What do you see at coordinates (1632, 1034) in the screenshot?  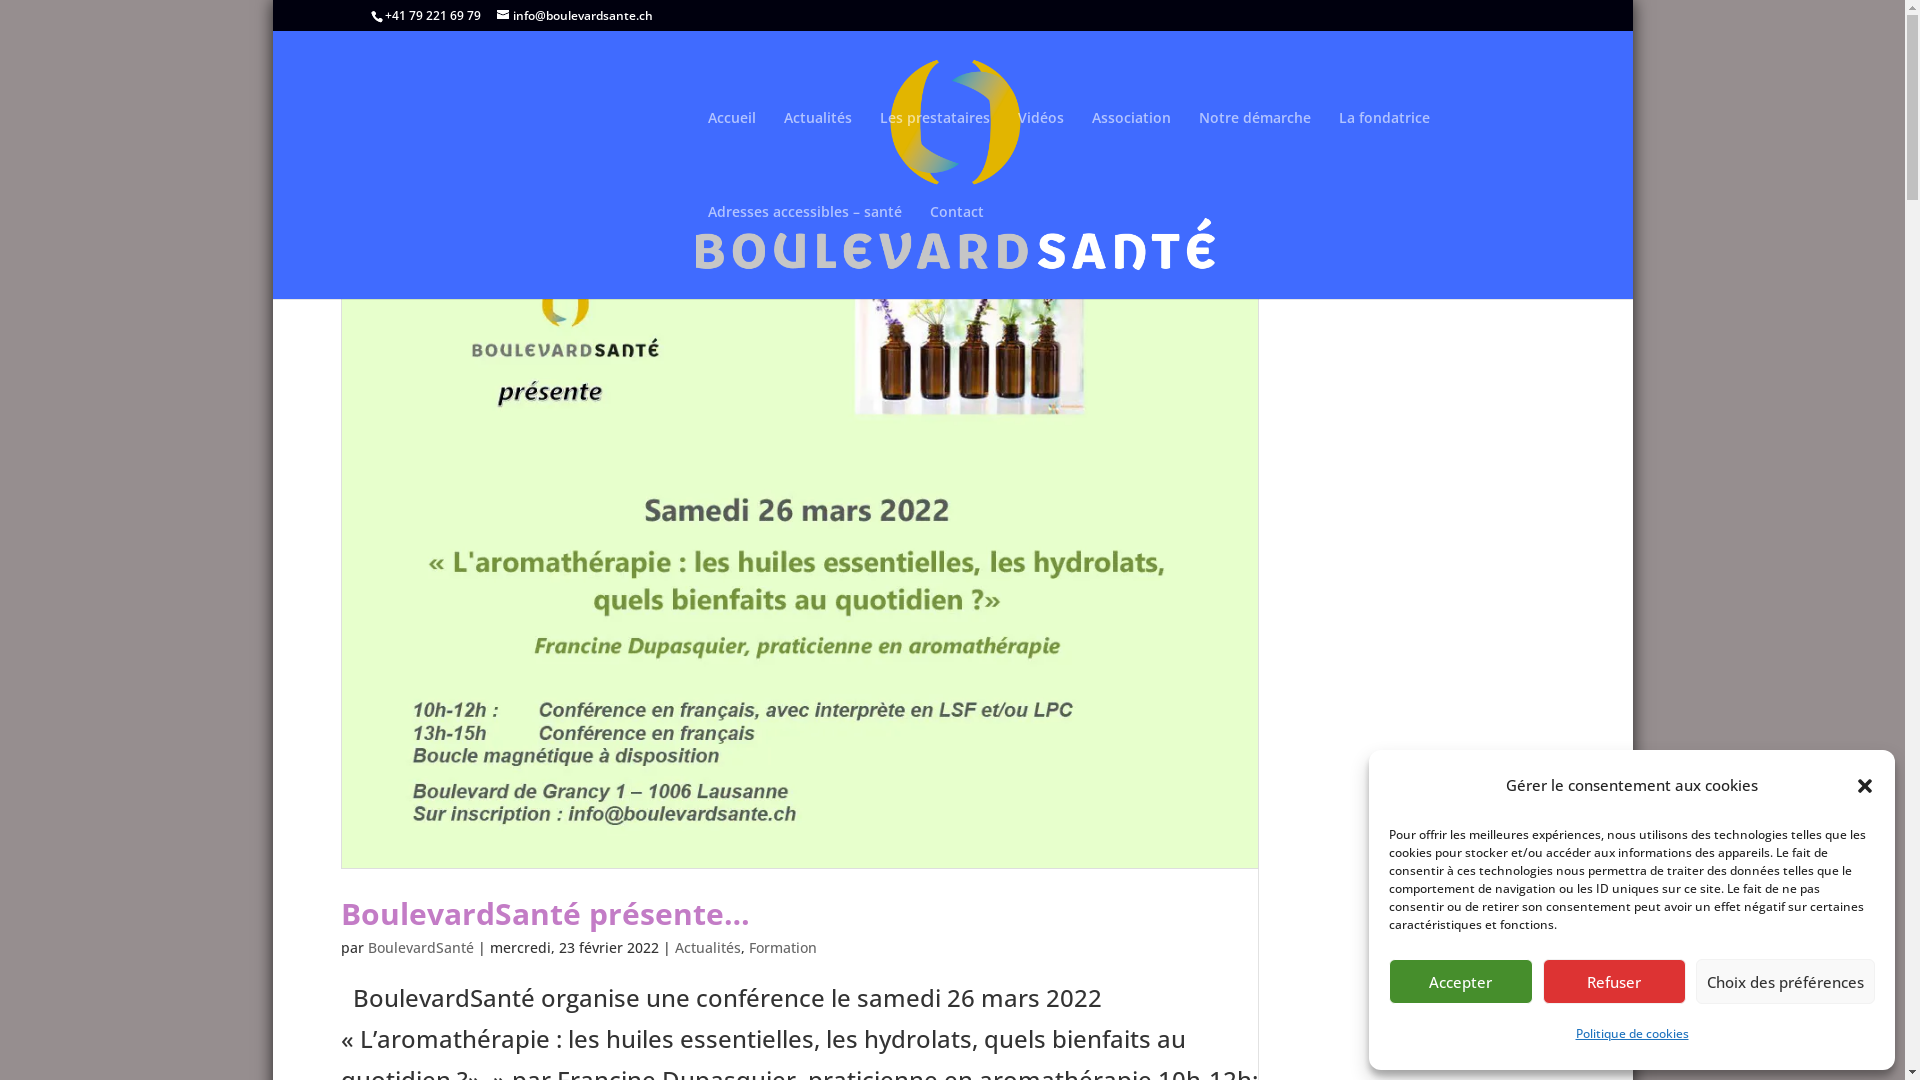 I see `Politique de cookies` at bounding box center [1632, 1034].